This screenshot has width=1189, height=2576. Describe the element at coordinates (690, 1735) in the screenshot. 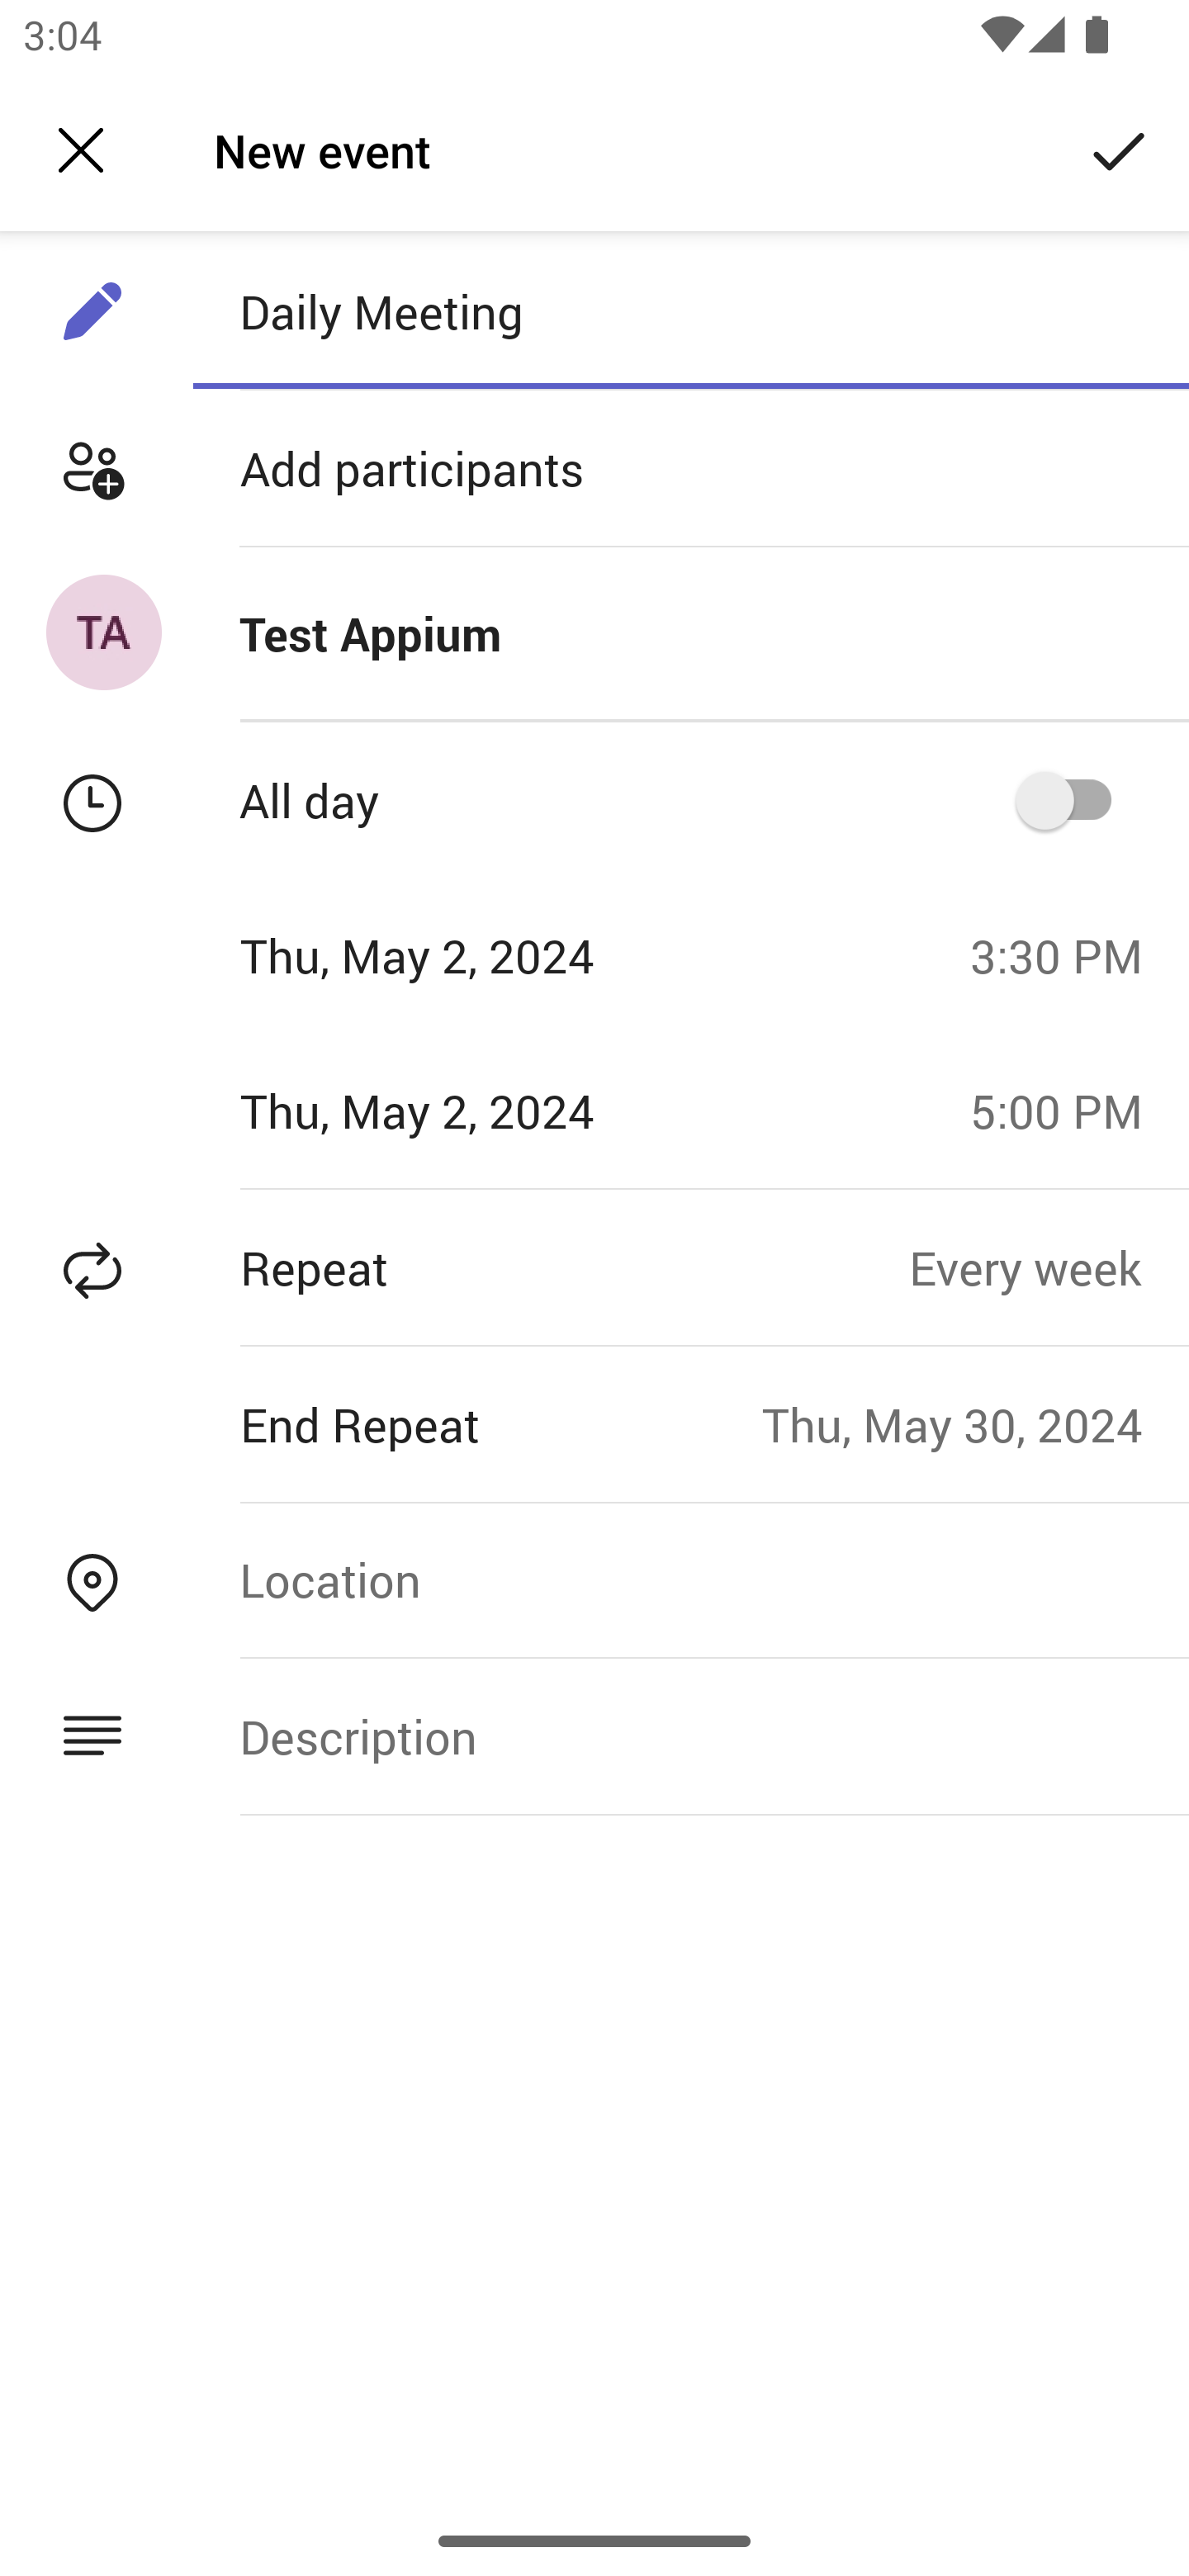

I see `Description` at that location.